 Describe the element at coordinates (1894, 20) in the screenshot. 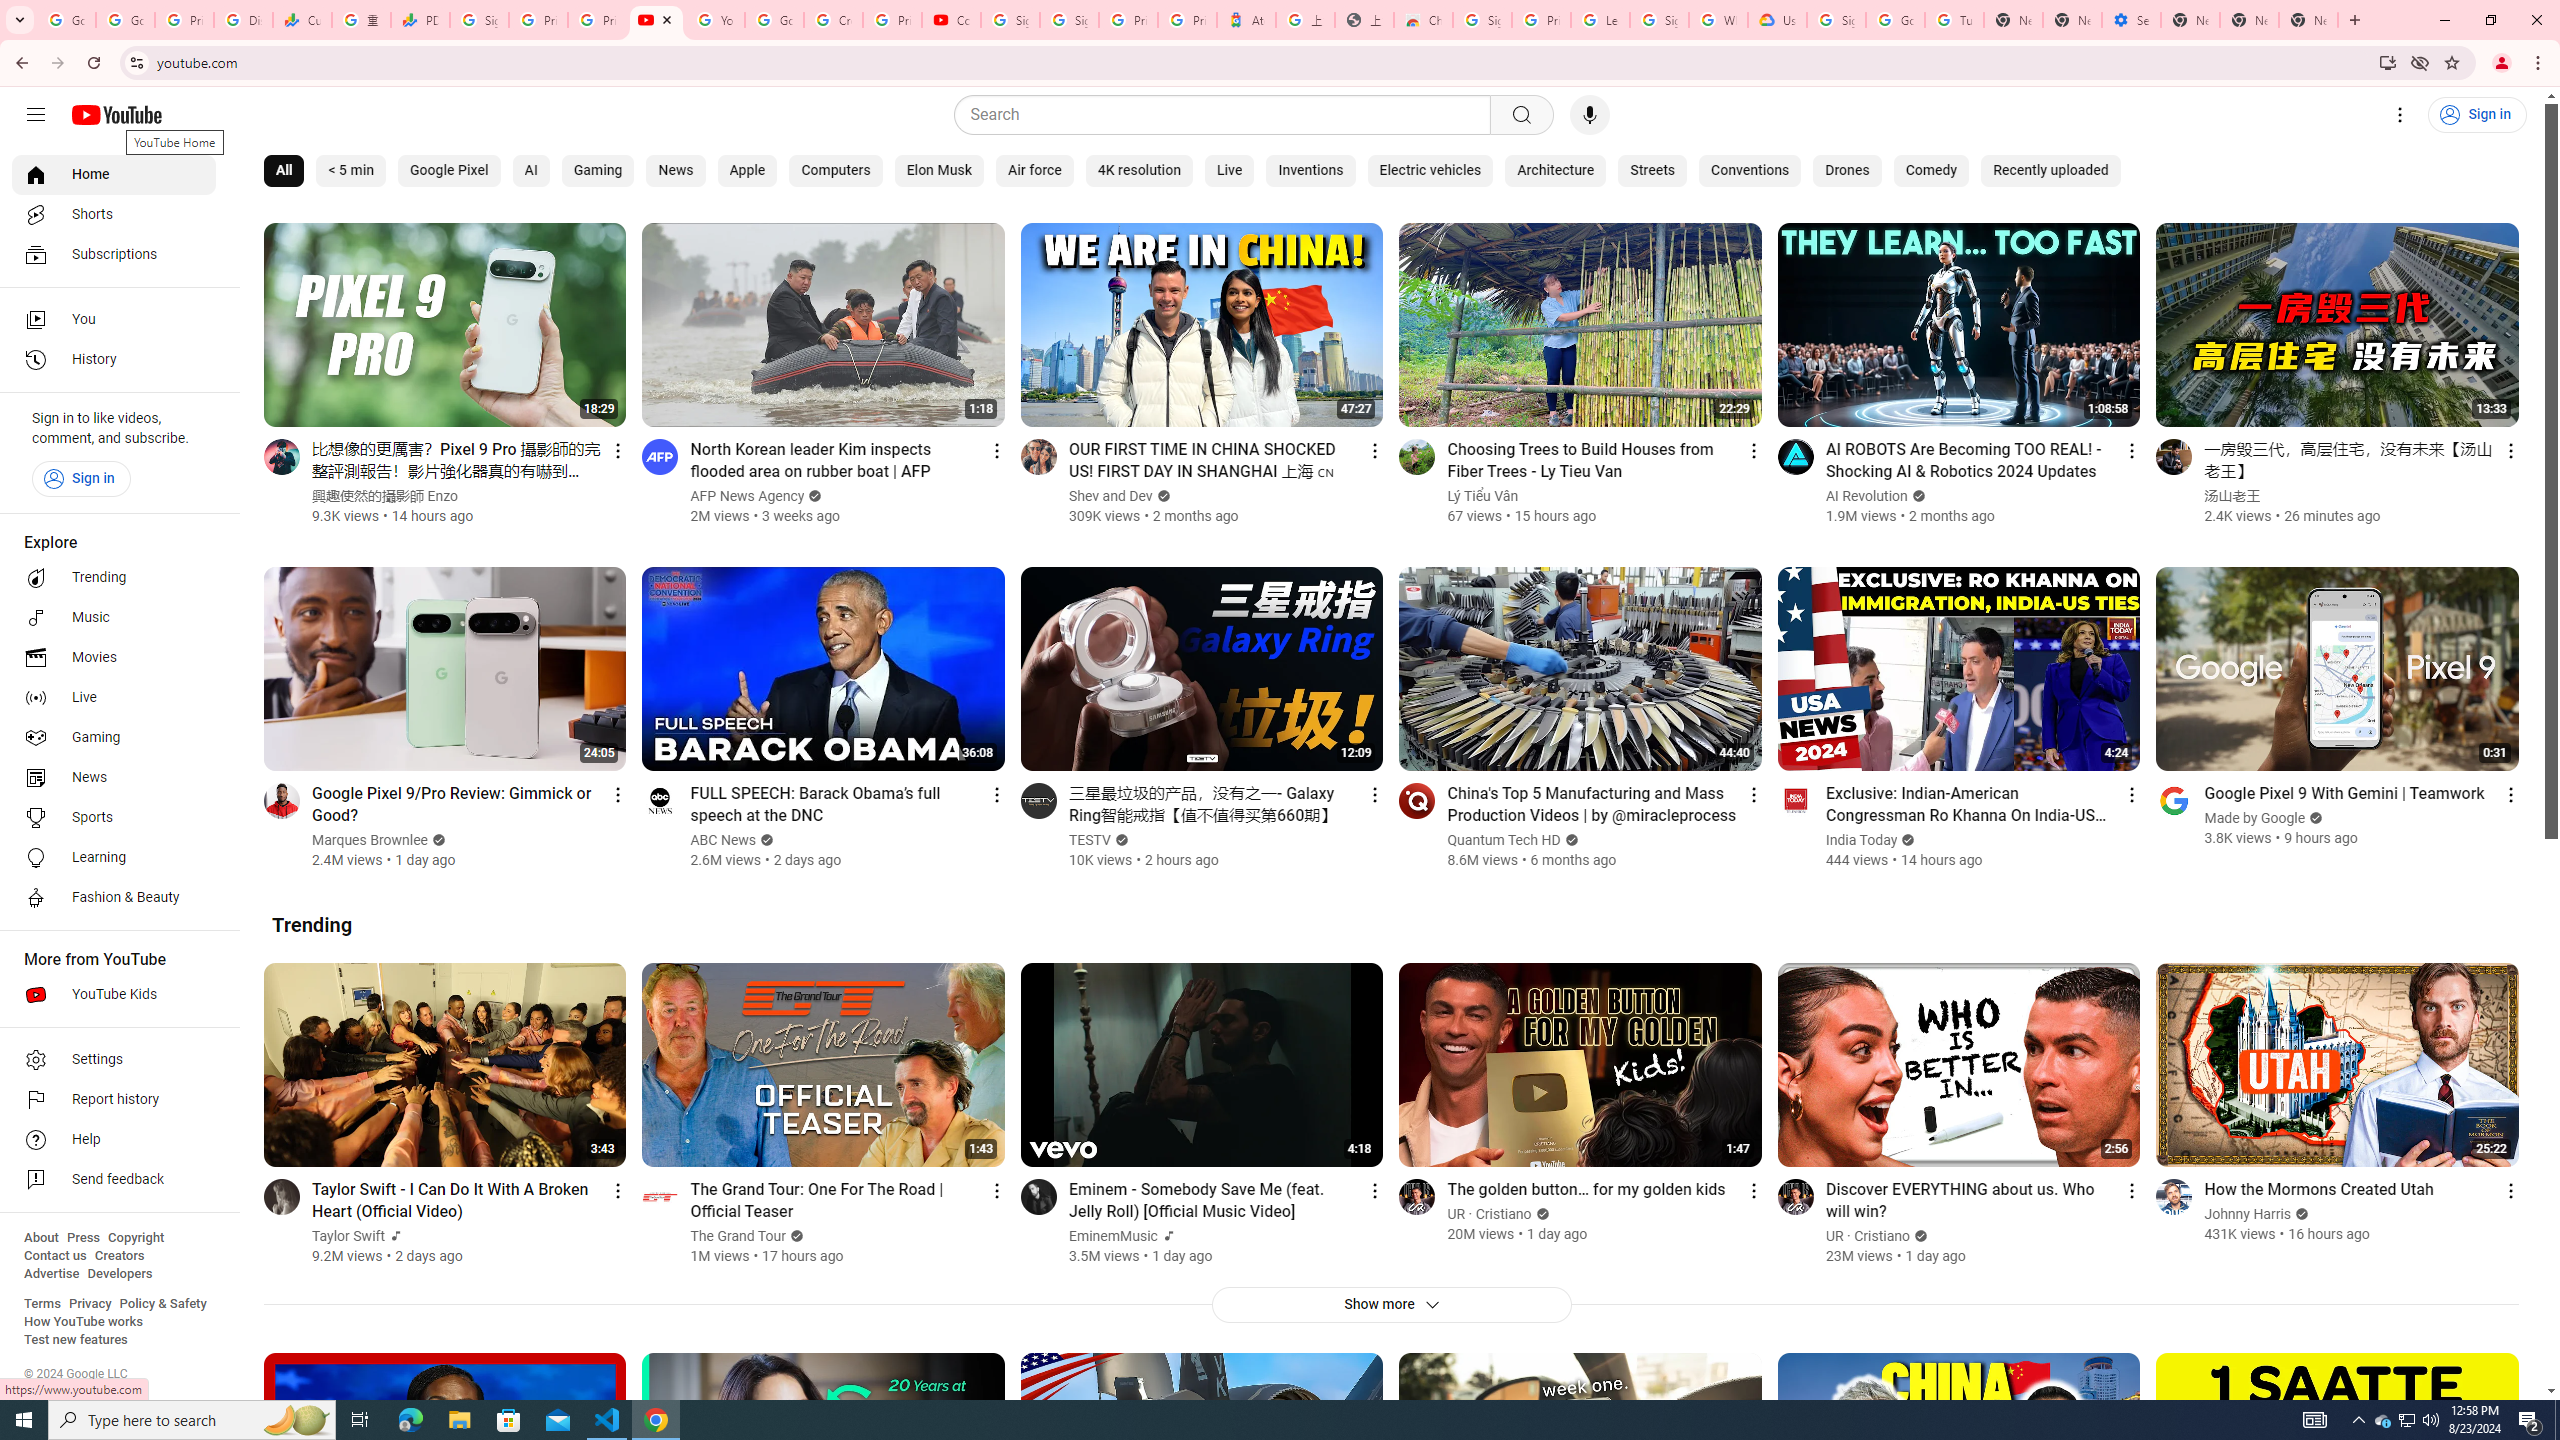

I see `Google Account Help` at that location.